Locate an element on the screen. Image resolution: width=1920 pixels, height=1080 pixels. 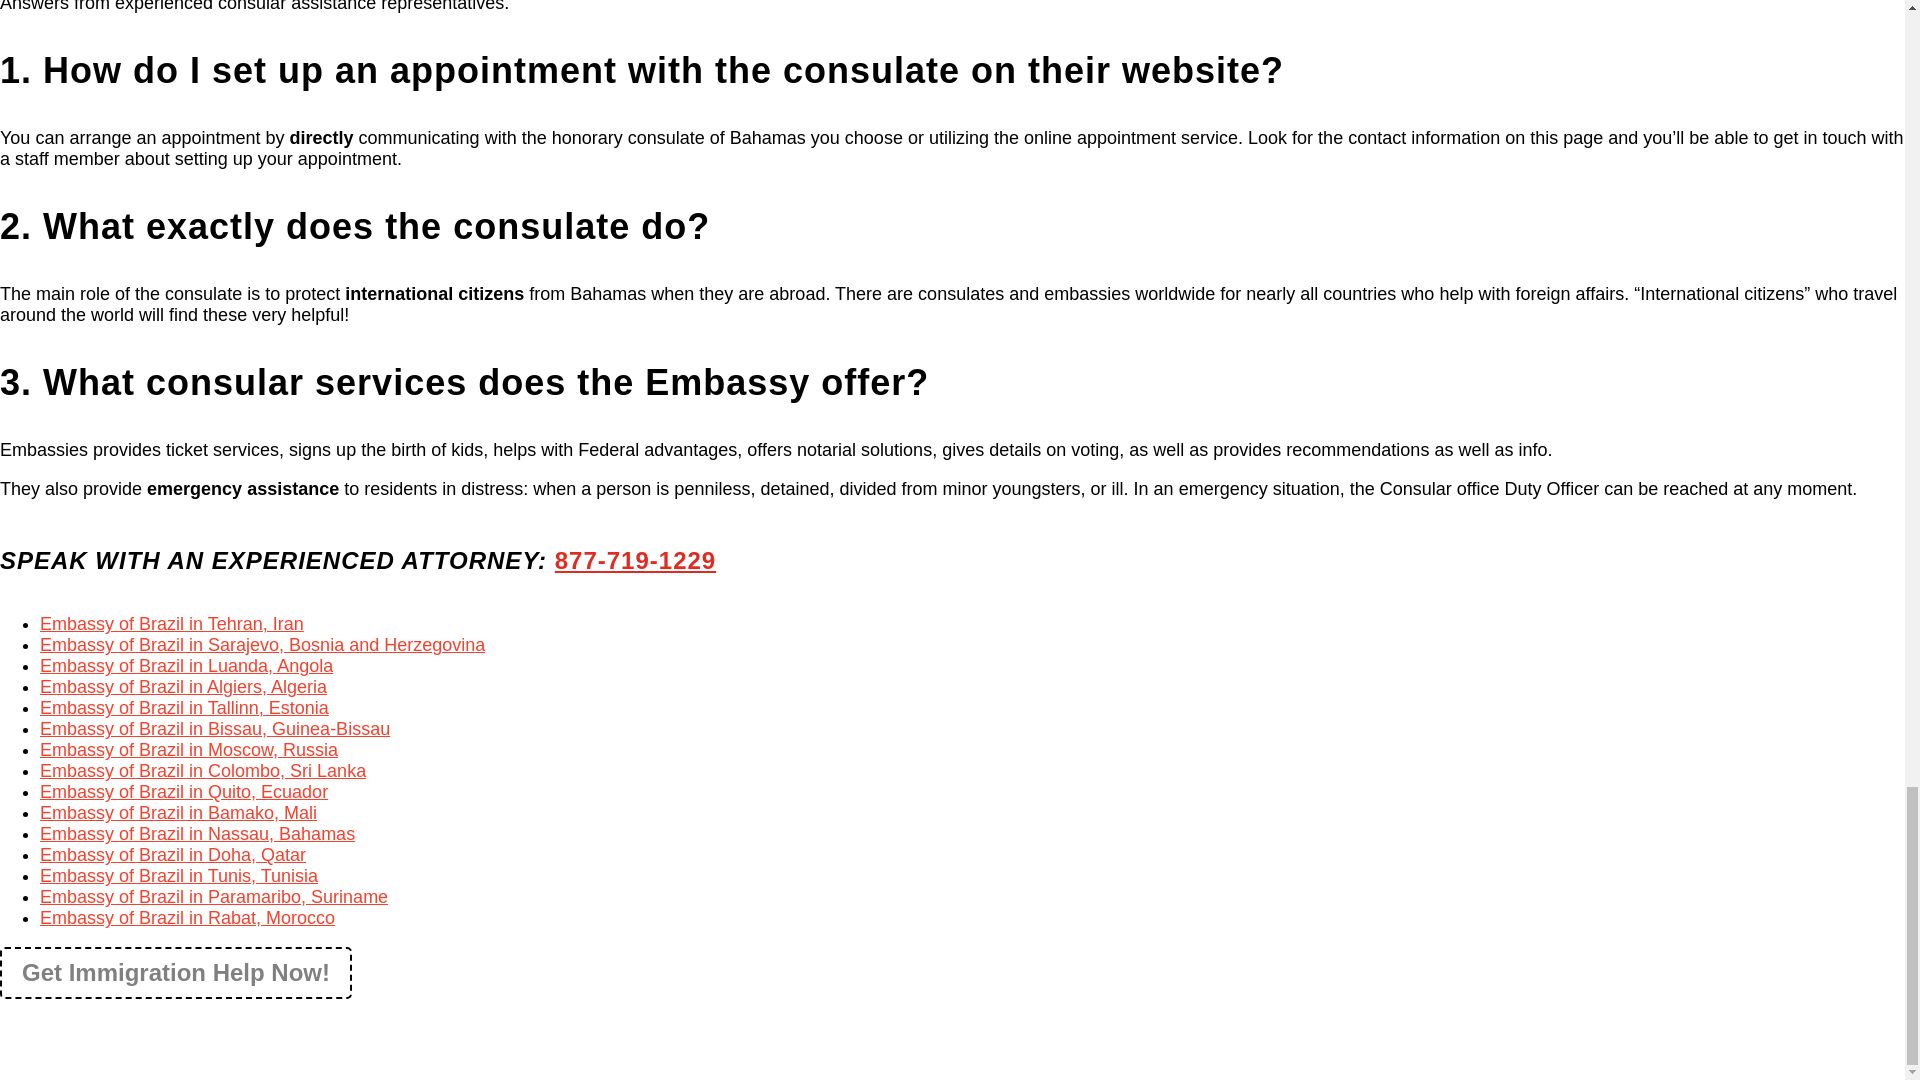
877-719-1229 is located at coordinates (635, 560).